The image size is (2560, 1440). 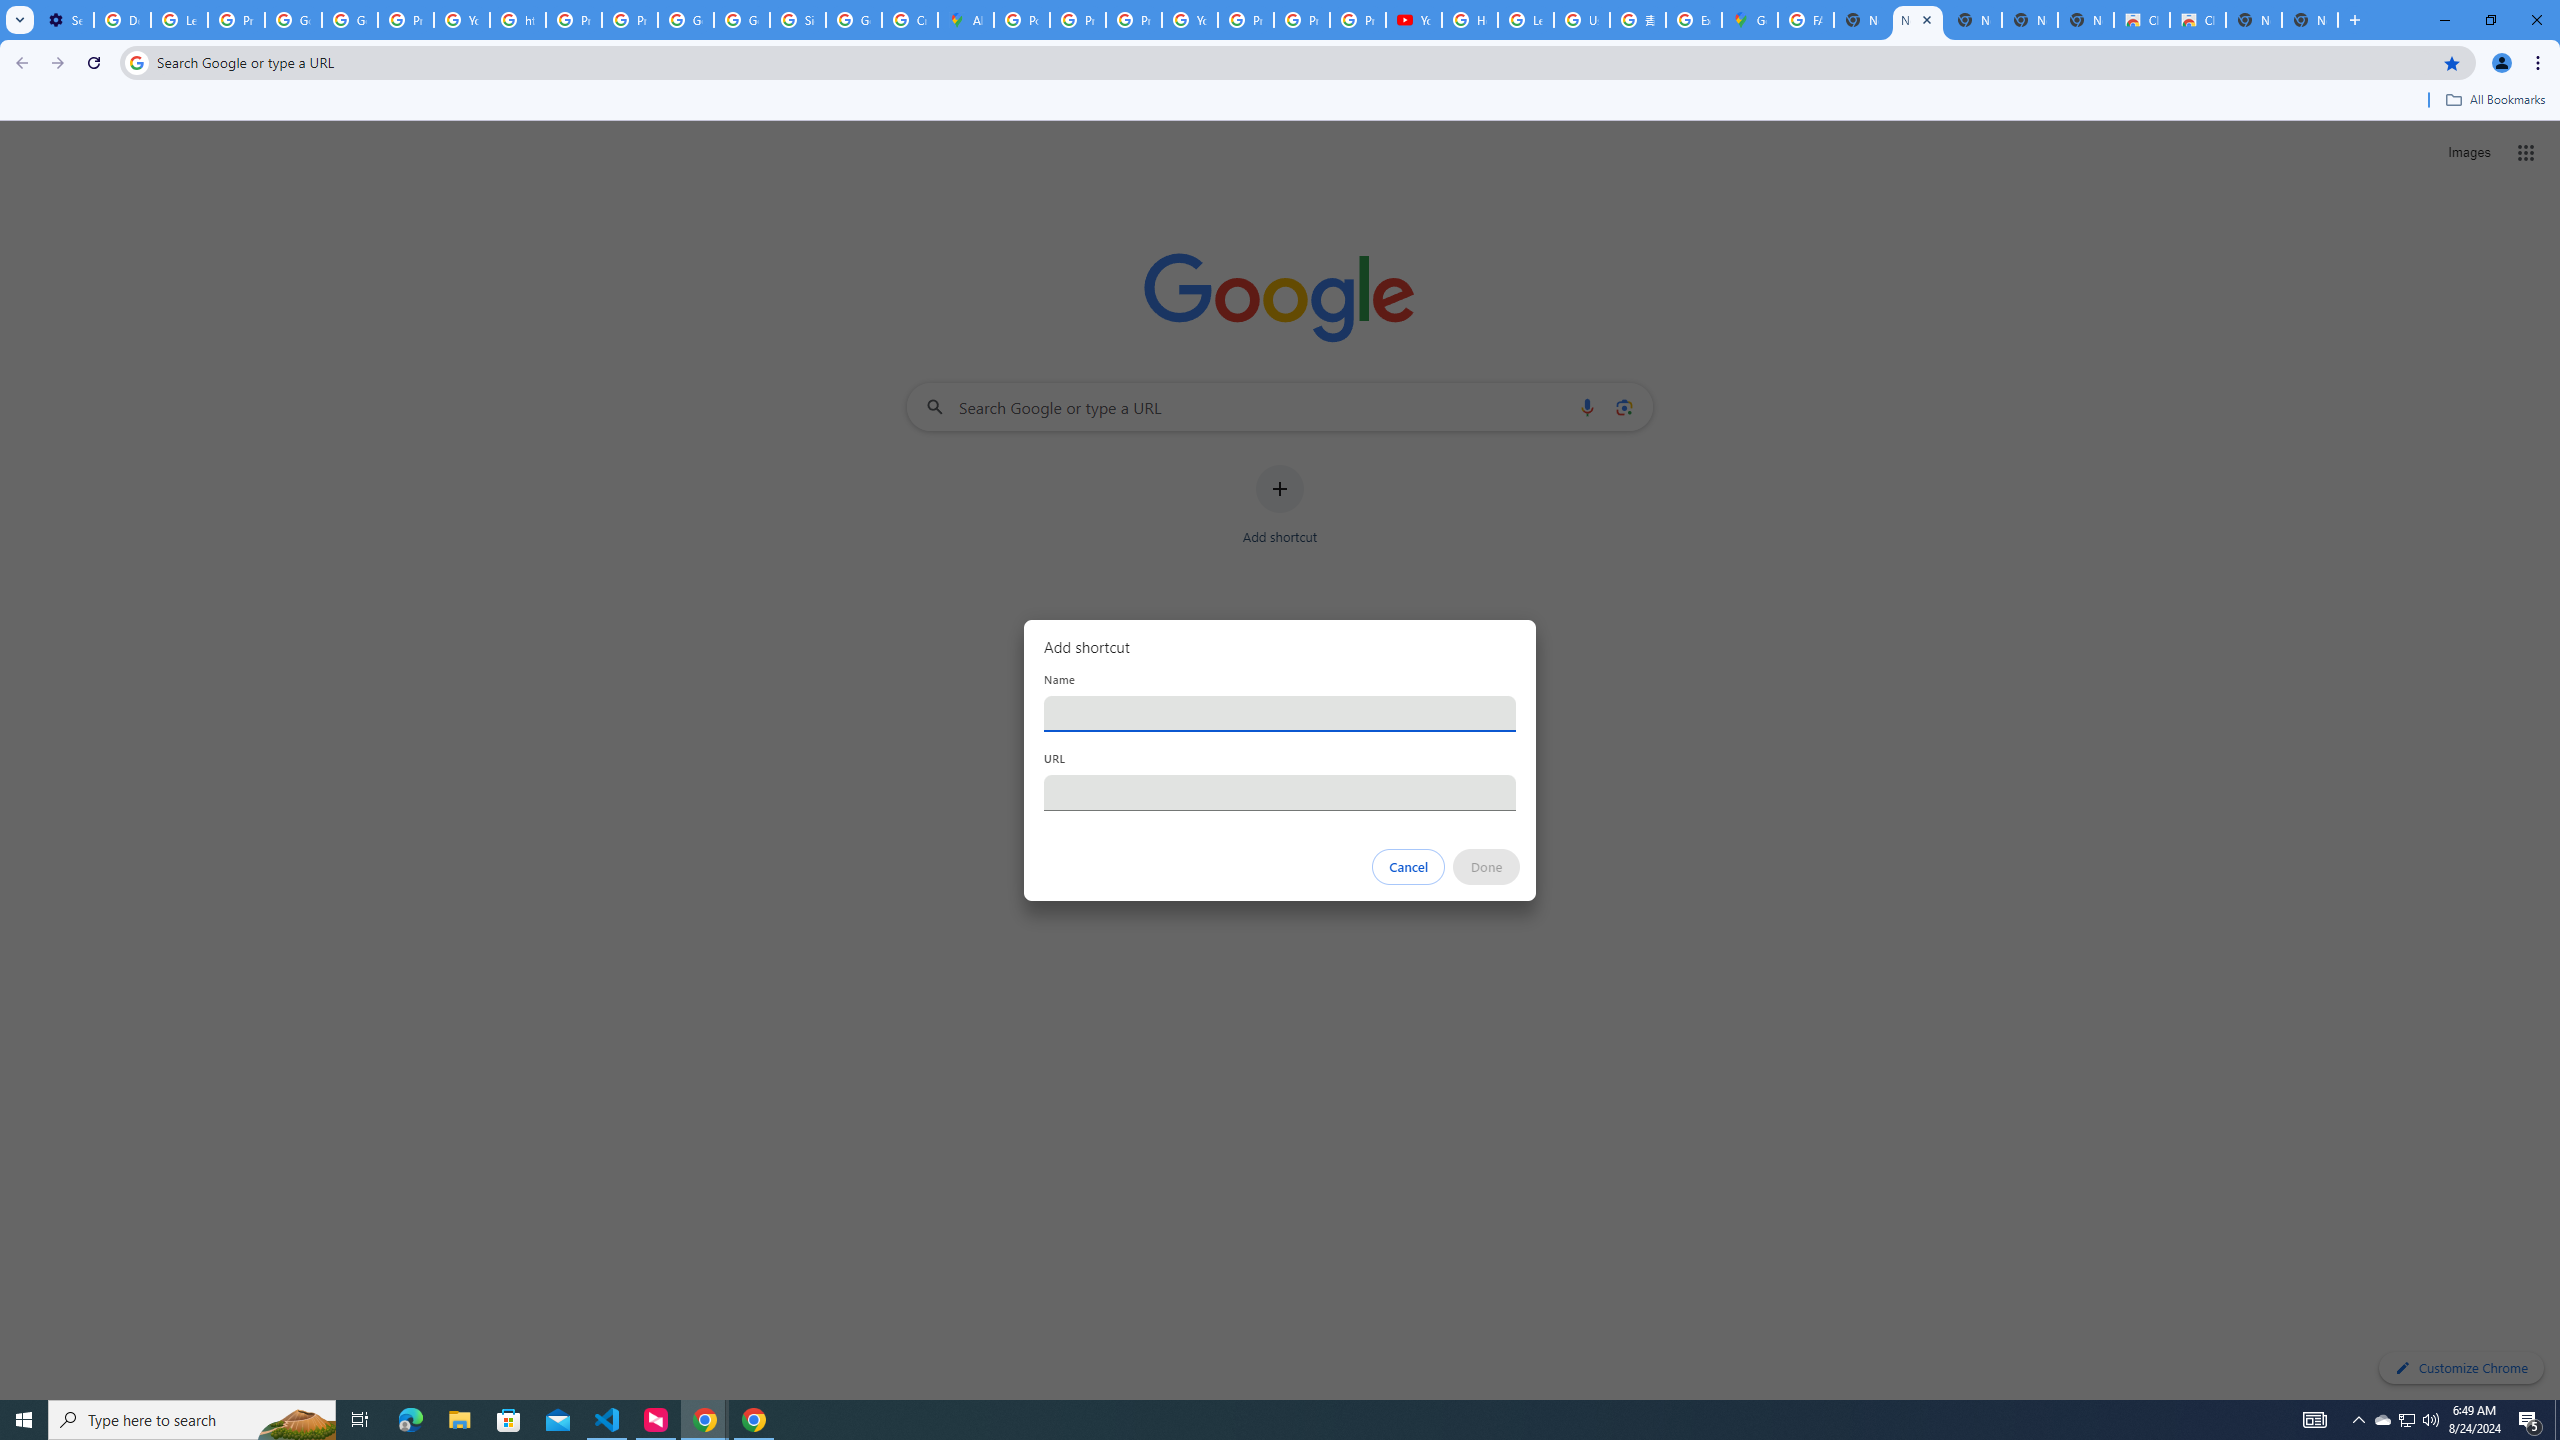 I want to click on Google Maps, so click(x=1749, y=20).